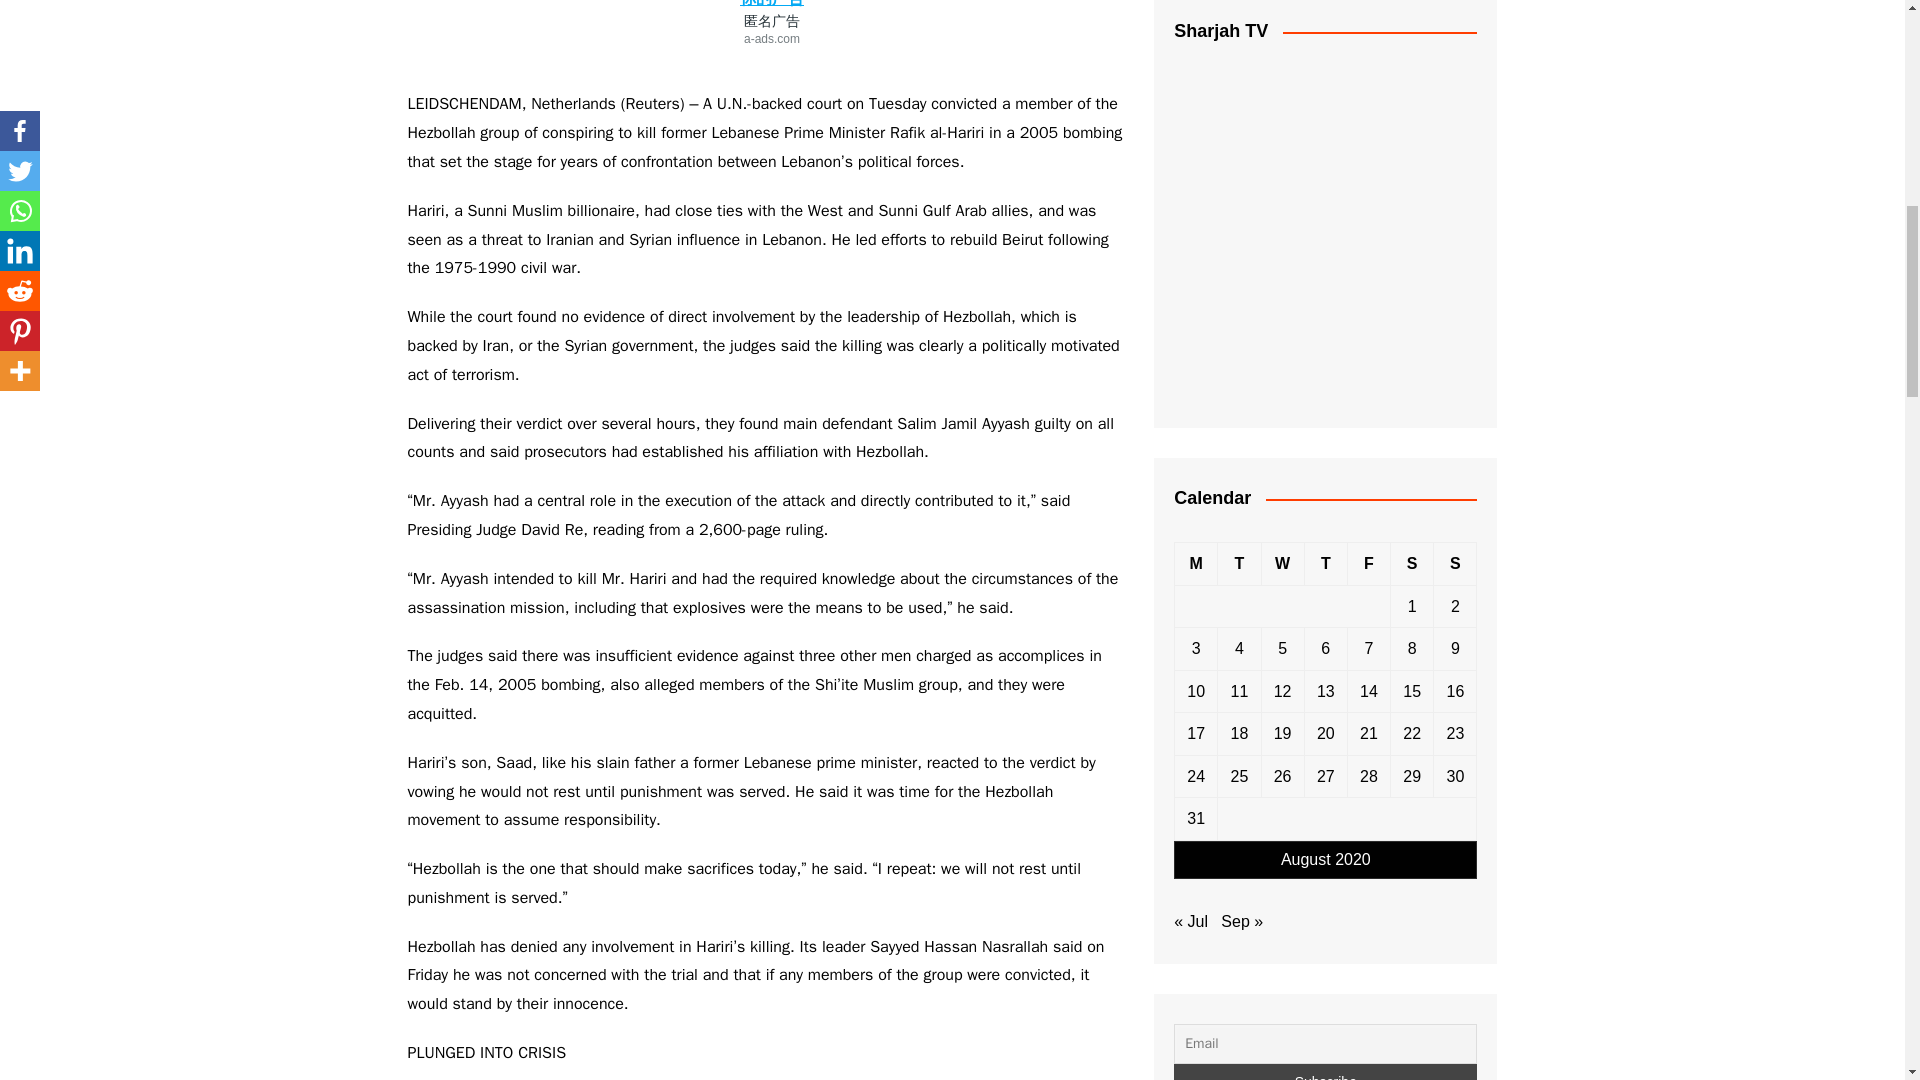  What do you see at coordinates (1282, 564) in the screenshot?
I see `Wednesday` at bounding box center [1282, 564].